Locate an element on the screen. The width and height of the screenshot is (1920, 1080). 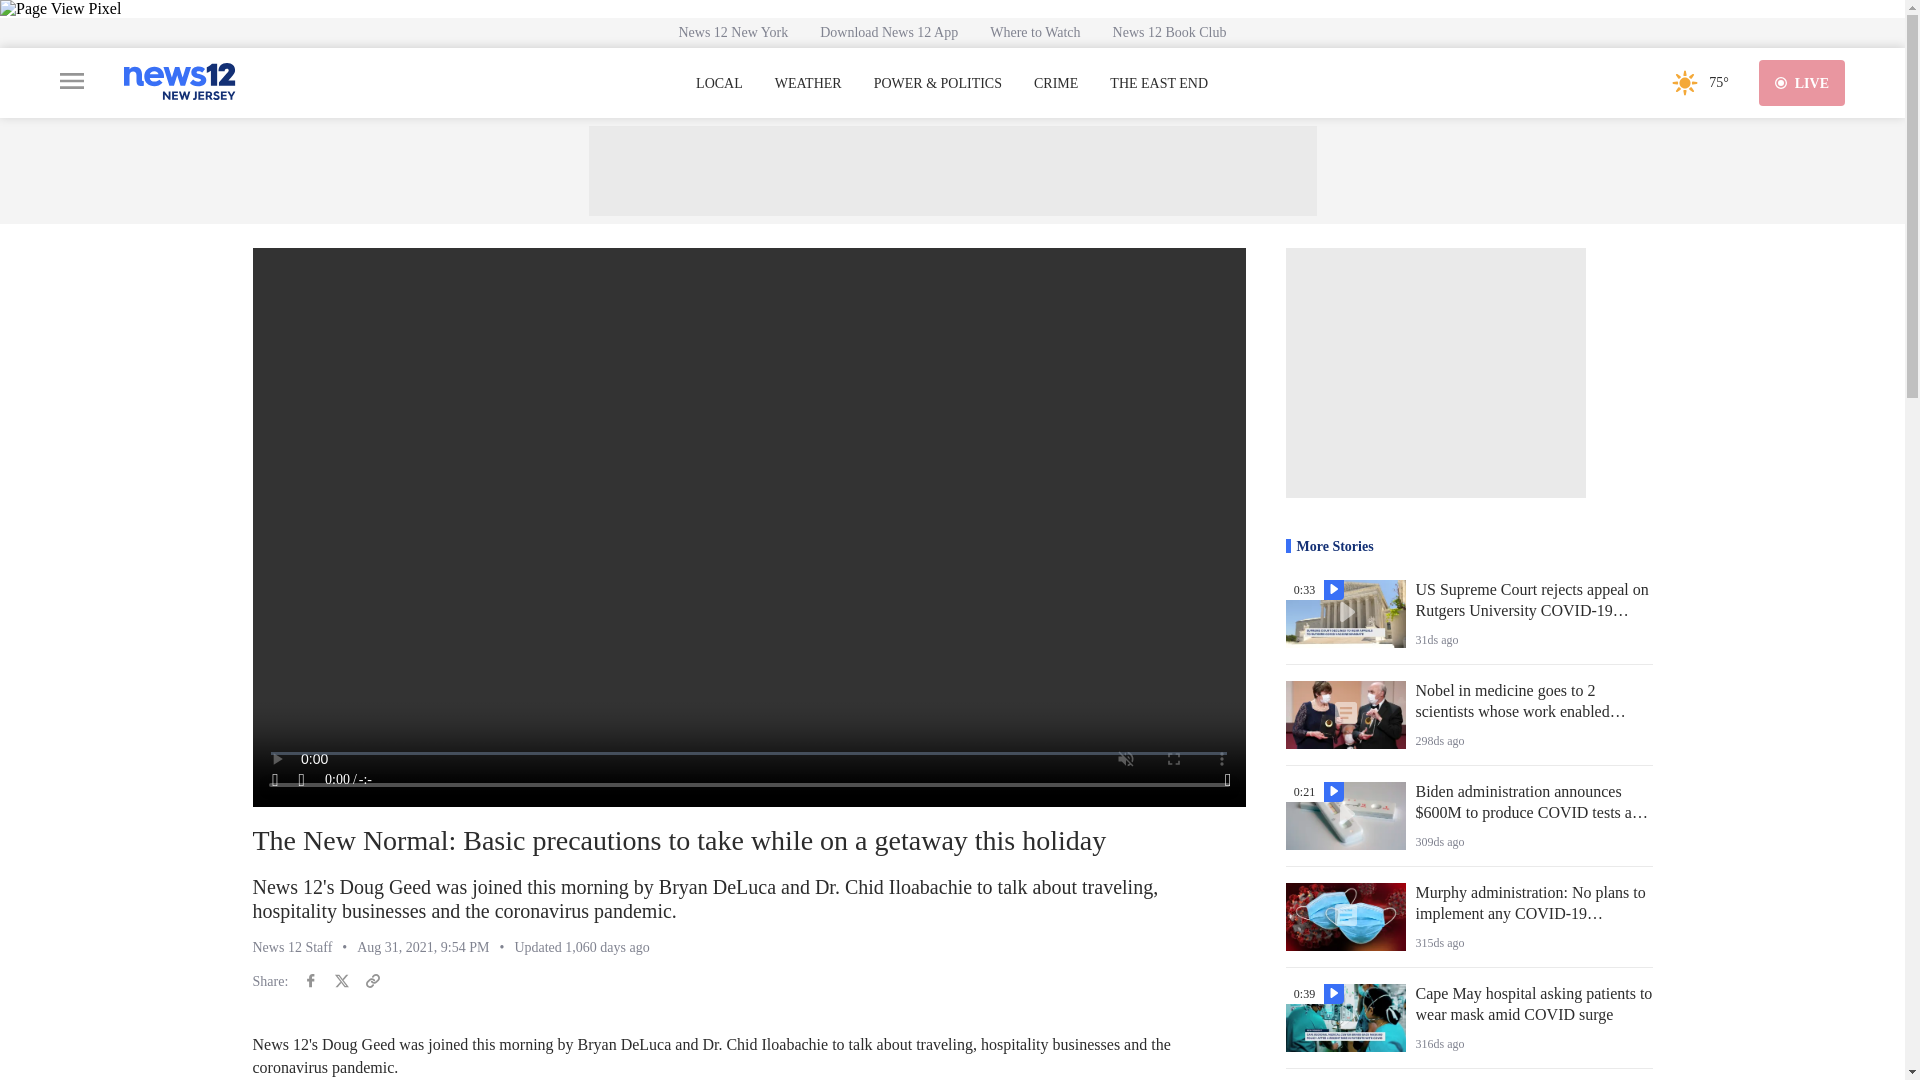
News 12 New York is located at coordinates (733, 32).